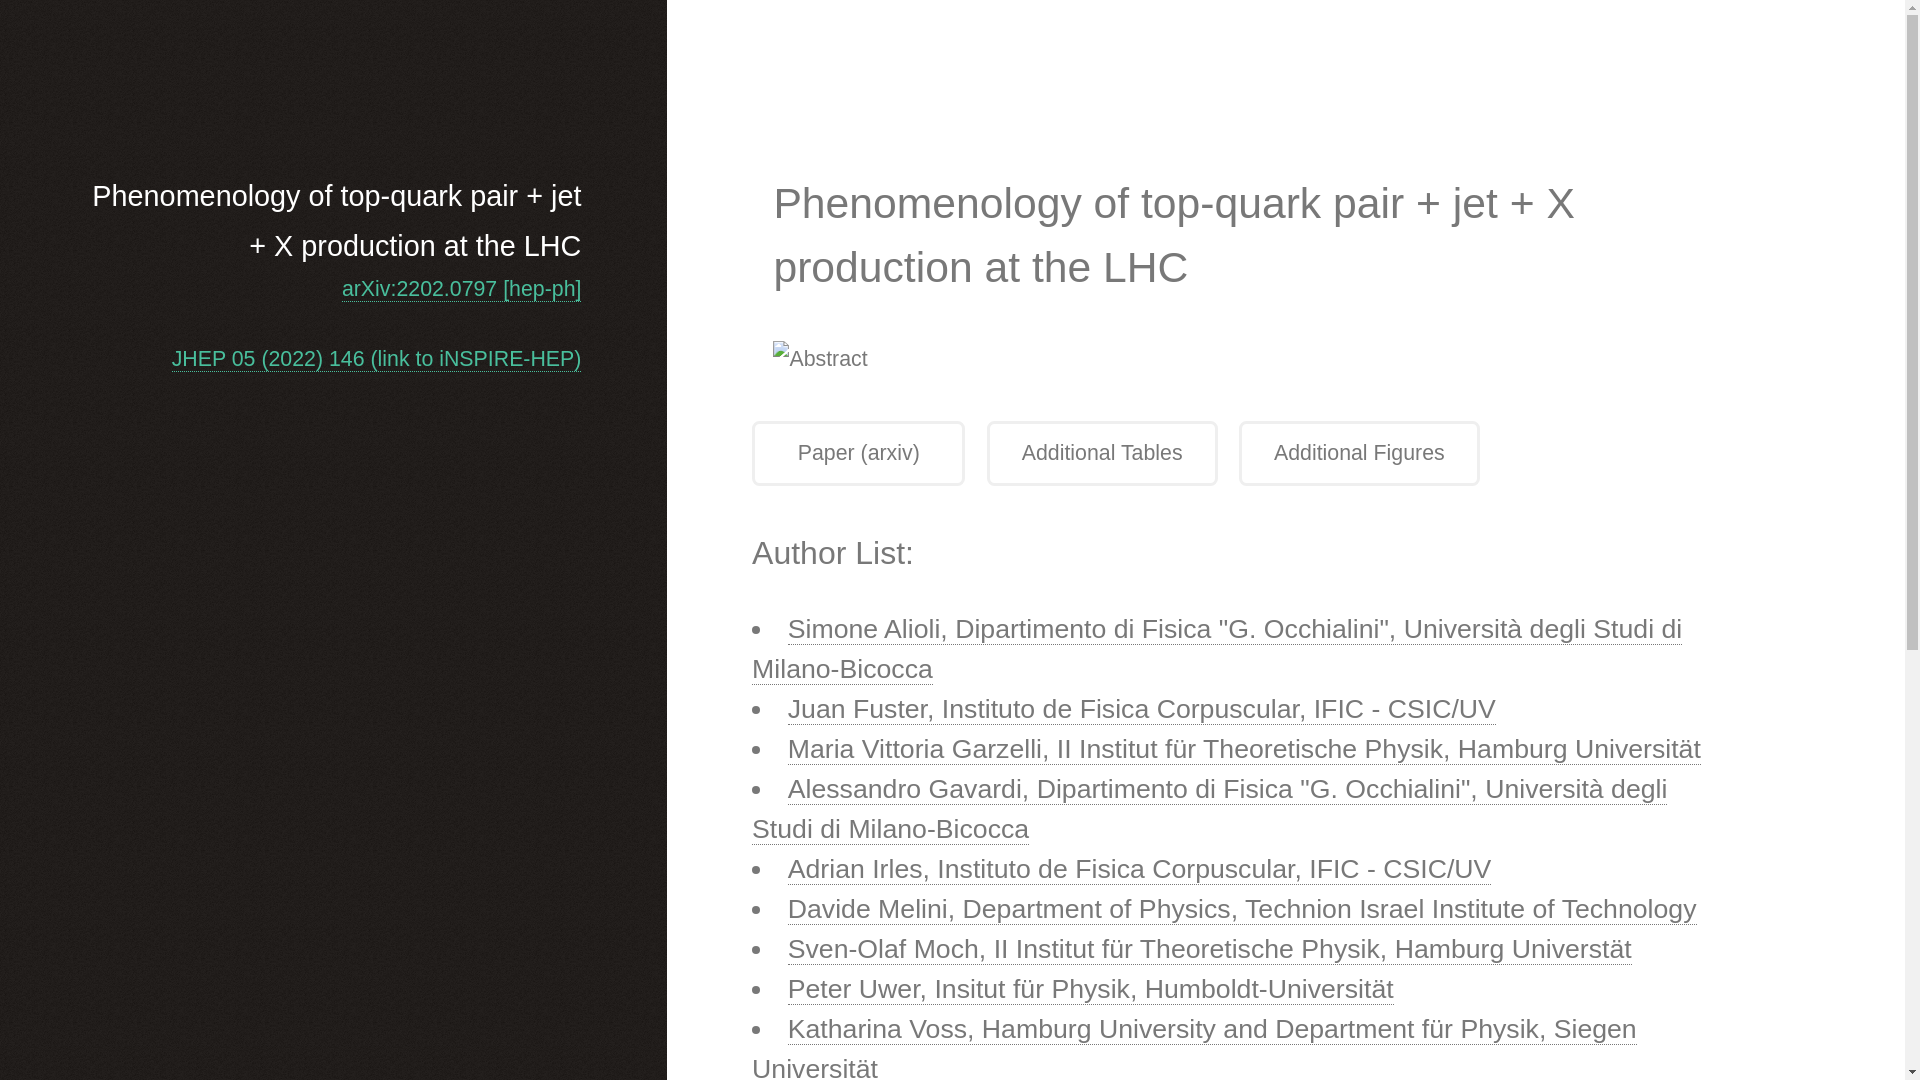 The height and width of the screenshot is (1080, 1920). I want to click on arXiv:2202.0797 [hep-ph], so click(462, 290).